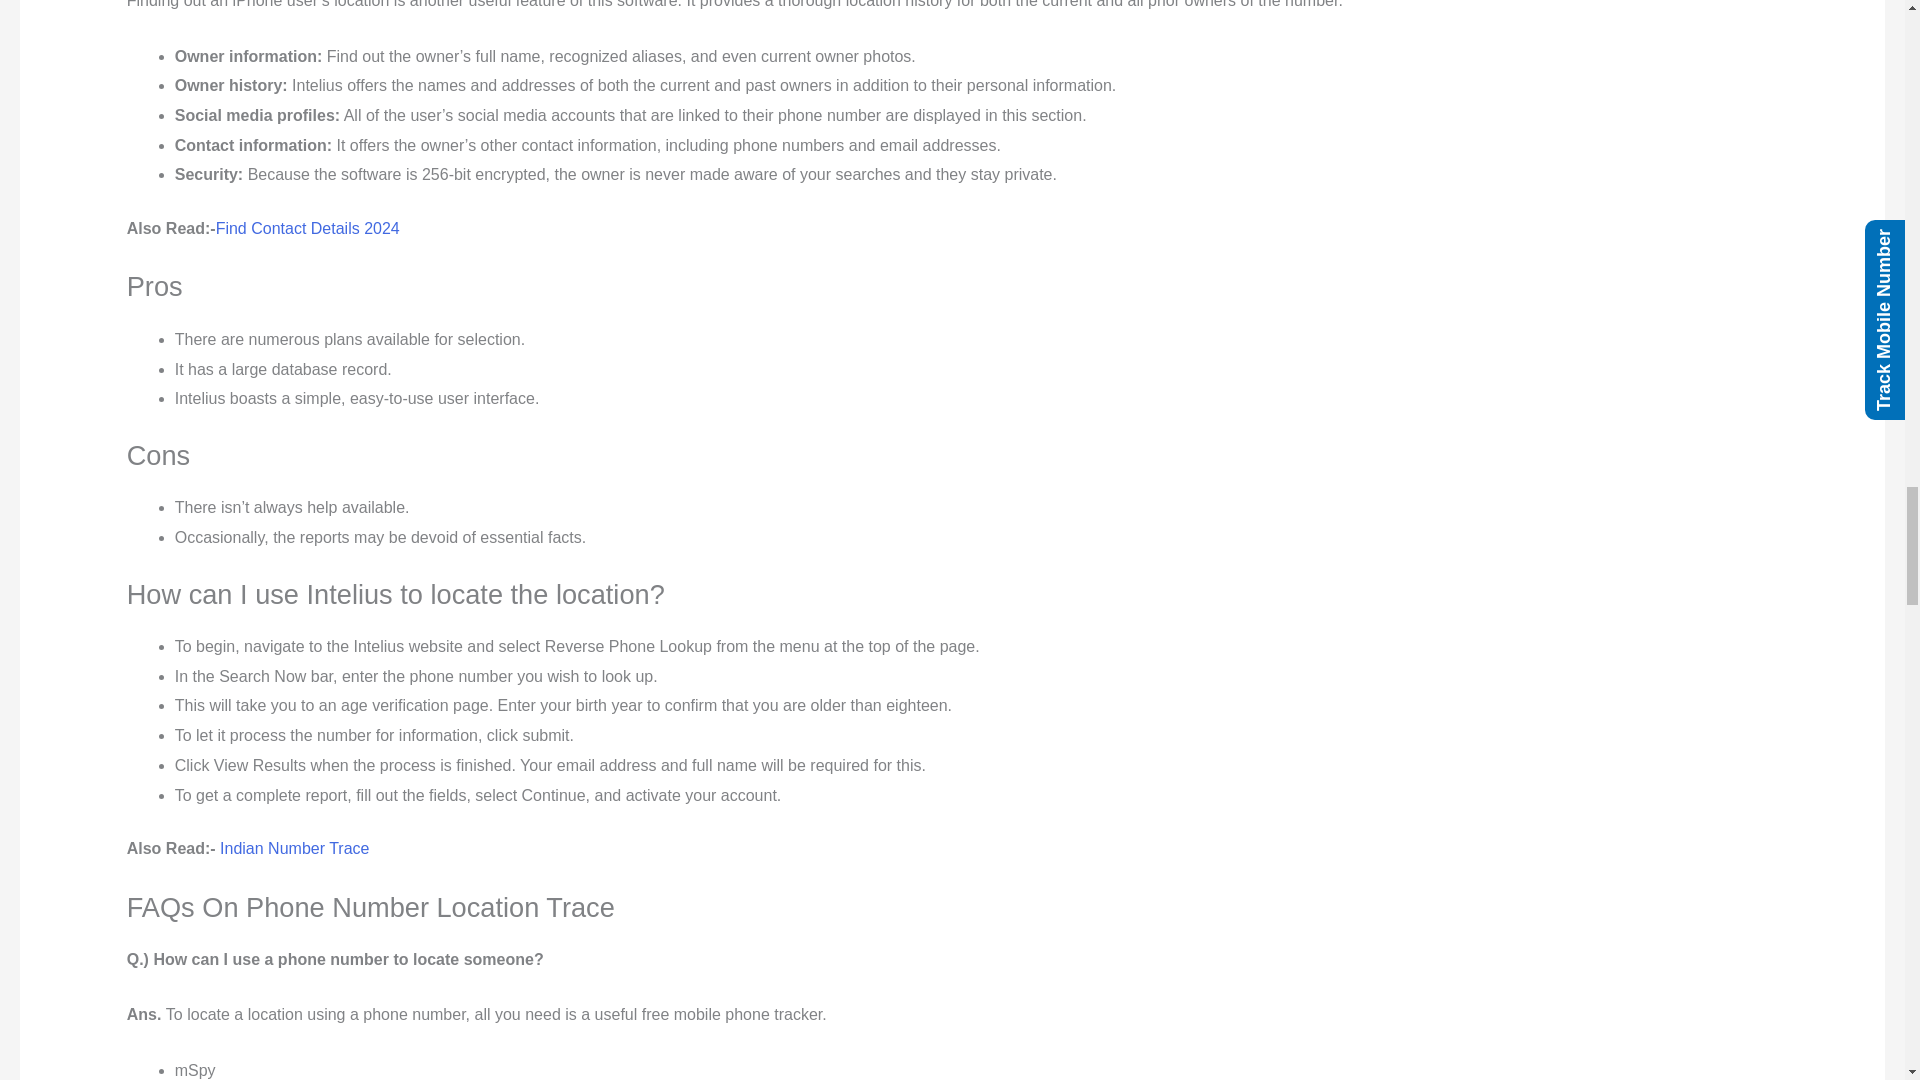 Image resolution: width=1920 pixels, height=1080 pixels. Describe the element at coordinates (307, 228) in the screenshot. I see `Find Contact Details 2024` at that location.